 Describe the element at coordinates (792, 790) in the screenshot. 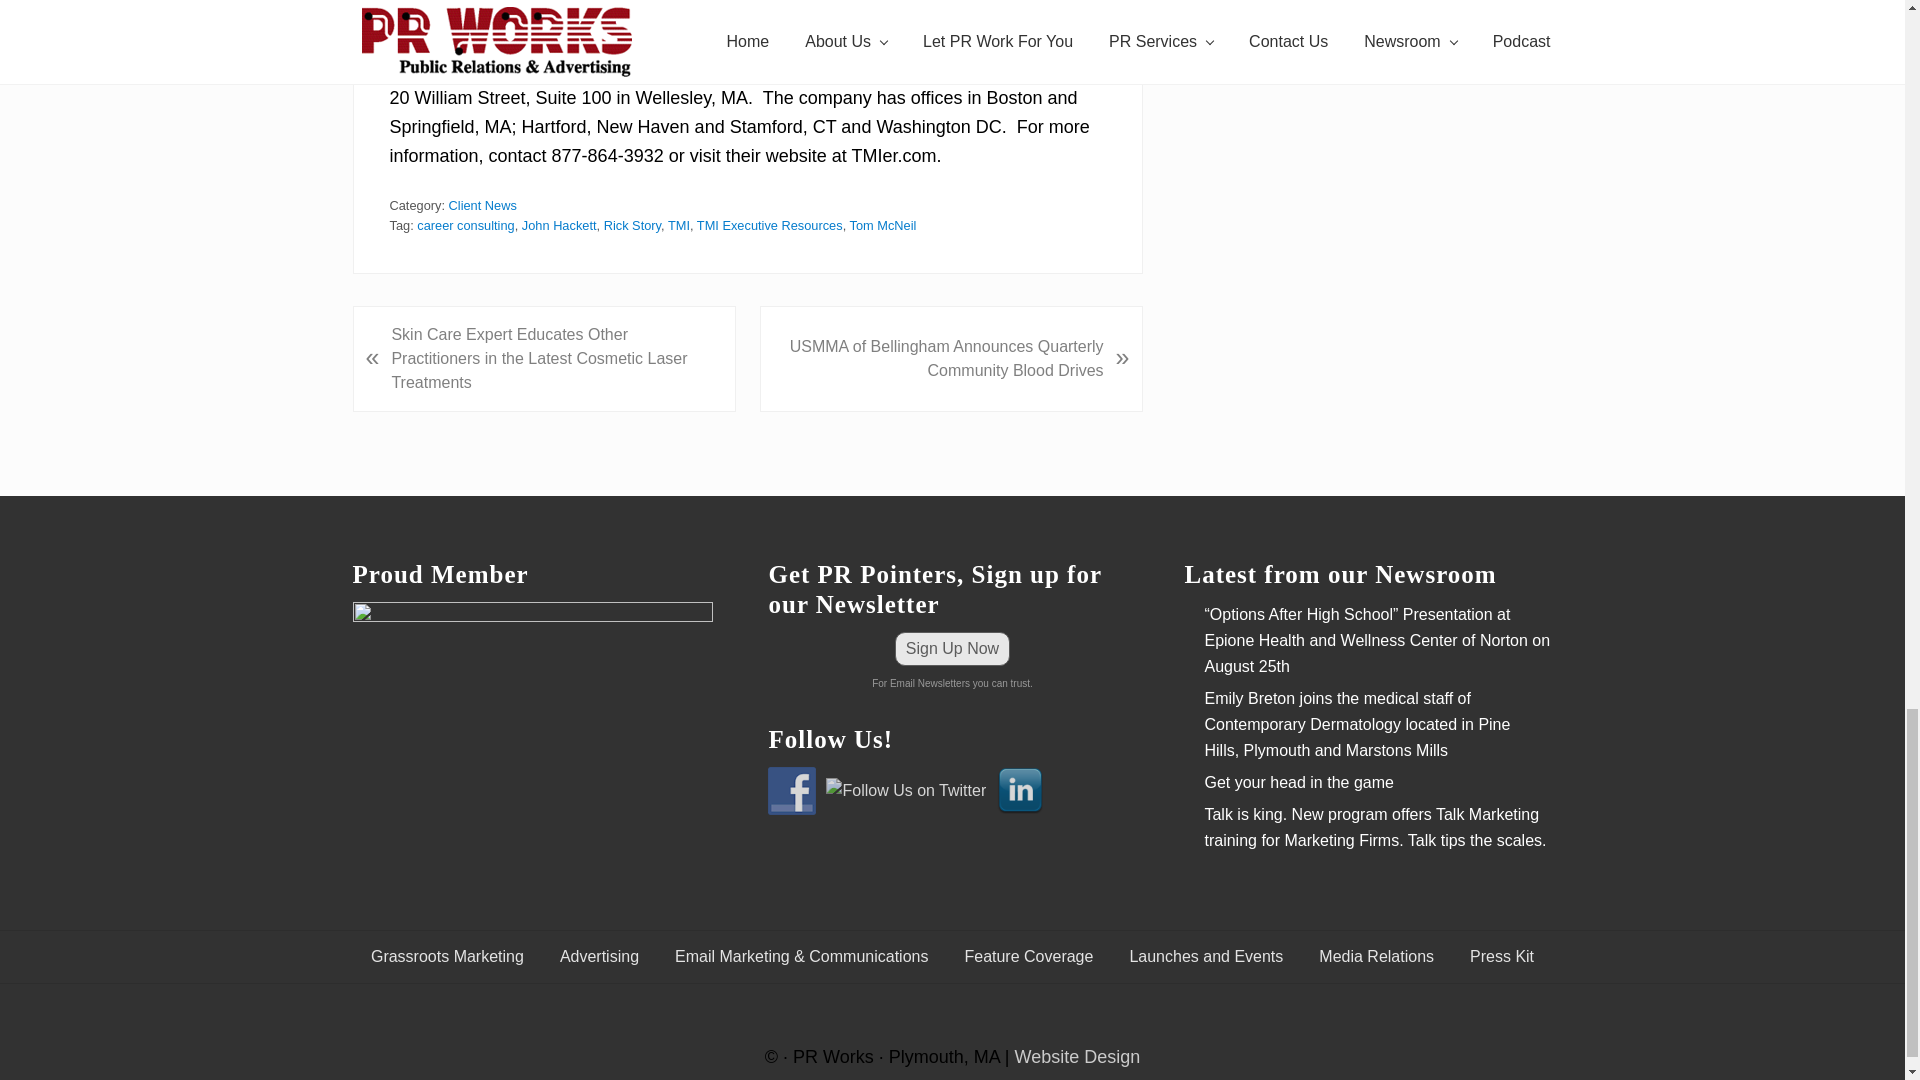

I see `Follow Us on Facebook` at that location.